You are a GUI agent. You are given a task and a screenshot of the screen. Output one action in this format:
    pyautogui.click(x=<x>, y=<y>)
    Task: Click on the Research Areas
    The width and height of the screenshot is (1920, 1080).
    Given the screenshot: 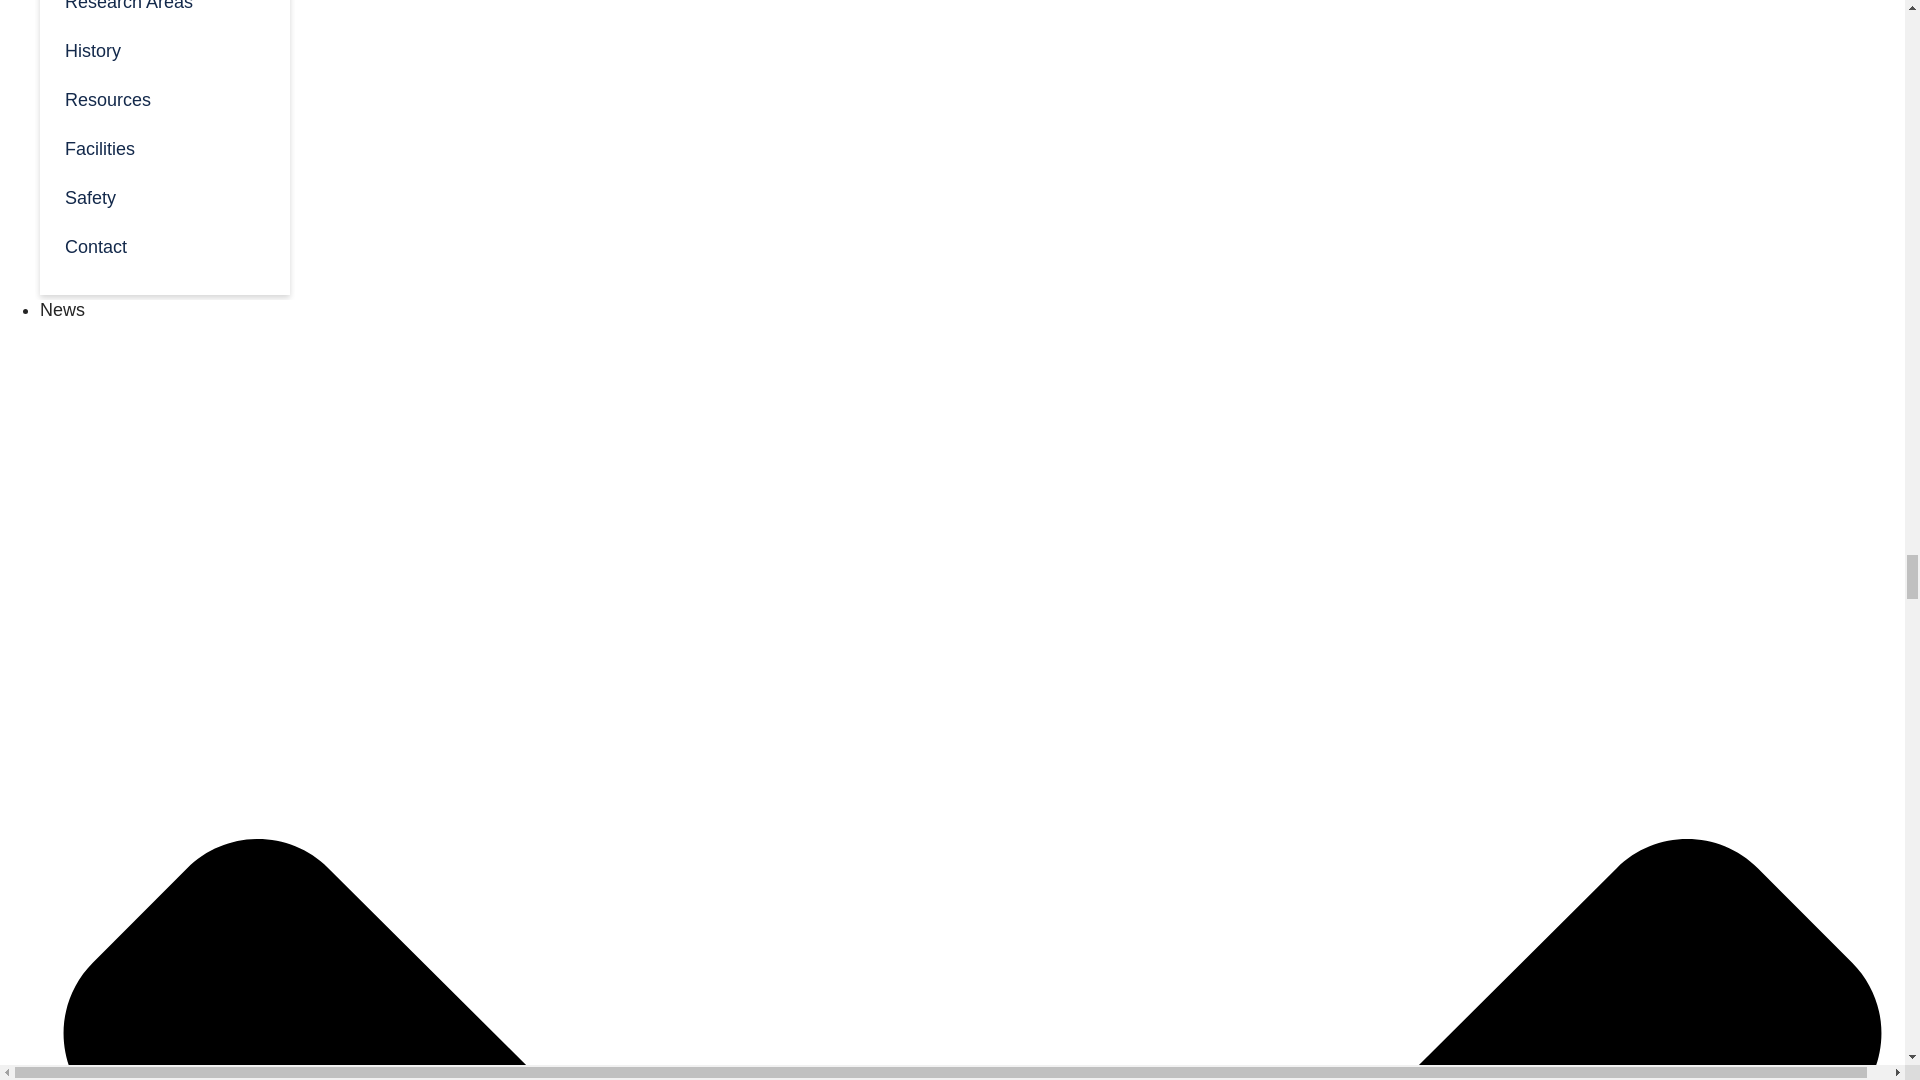 What is the action you would take?
    pyautogui.click(x=164, y=12)
    